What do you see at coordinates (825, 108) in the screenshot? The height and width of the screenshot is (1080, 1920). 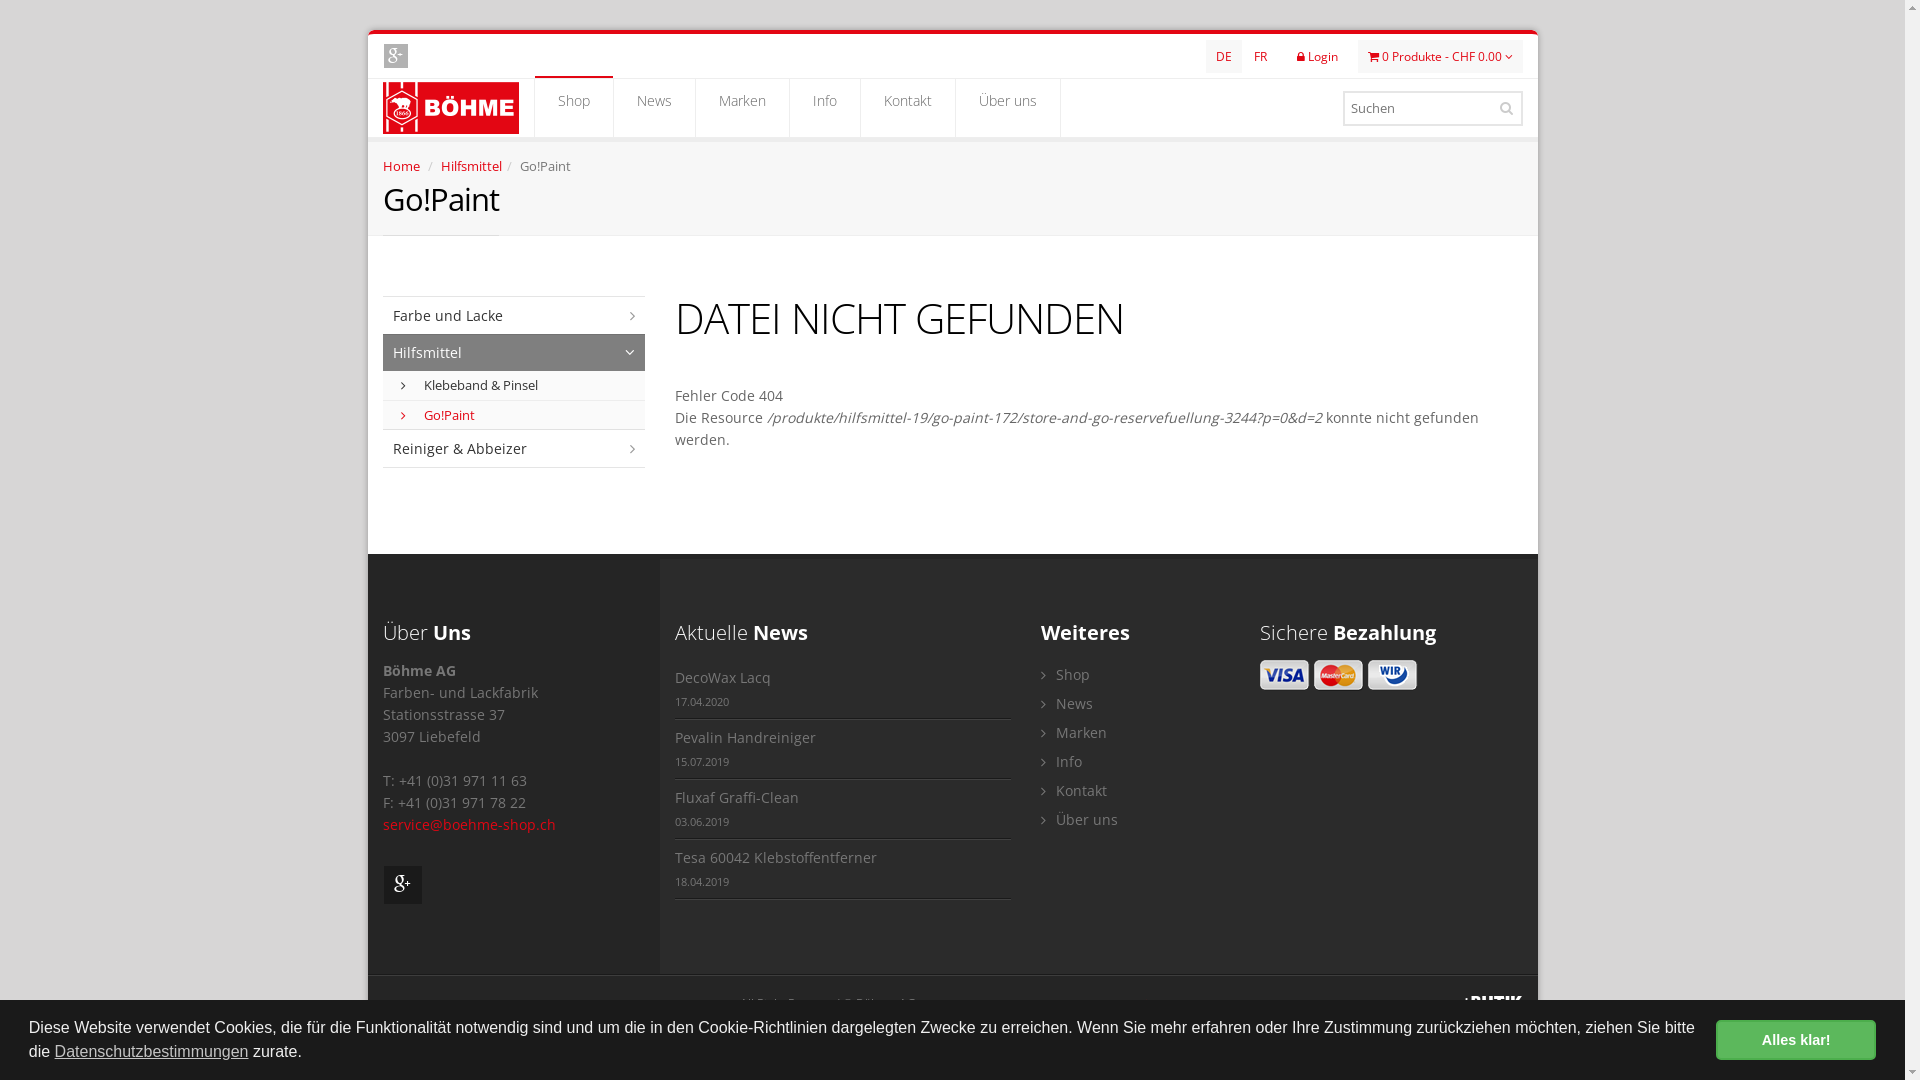 I see `Info
 ` at bounding box center [825, 108].